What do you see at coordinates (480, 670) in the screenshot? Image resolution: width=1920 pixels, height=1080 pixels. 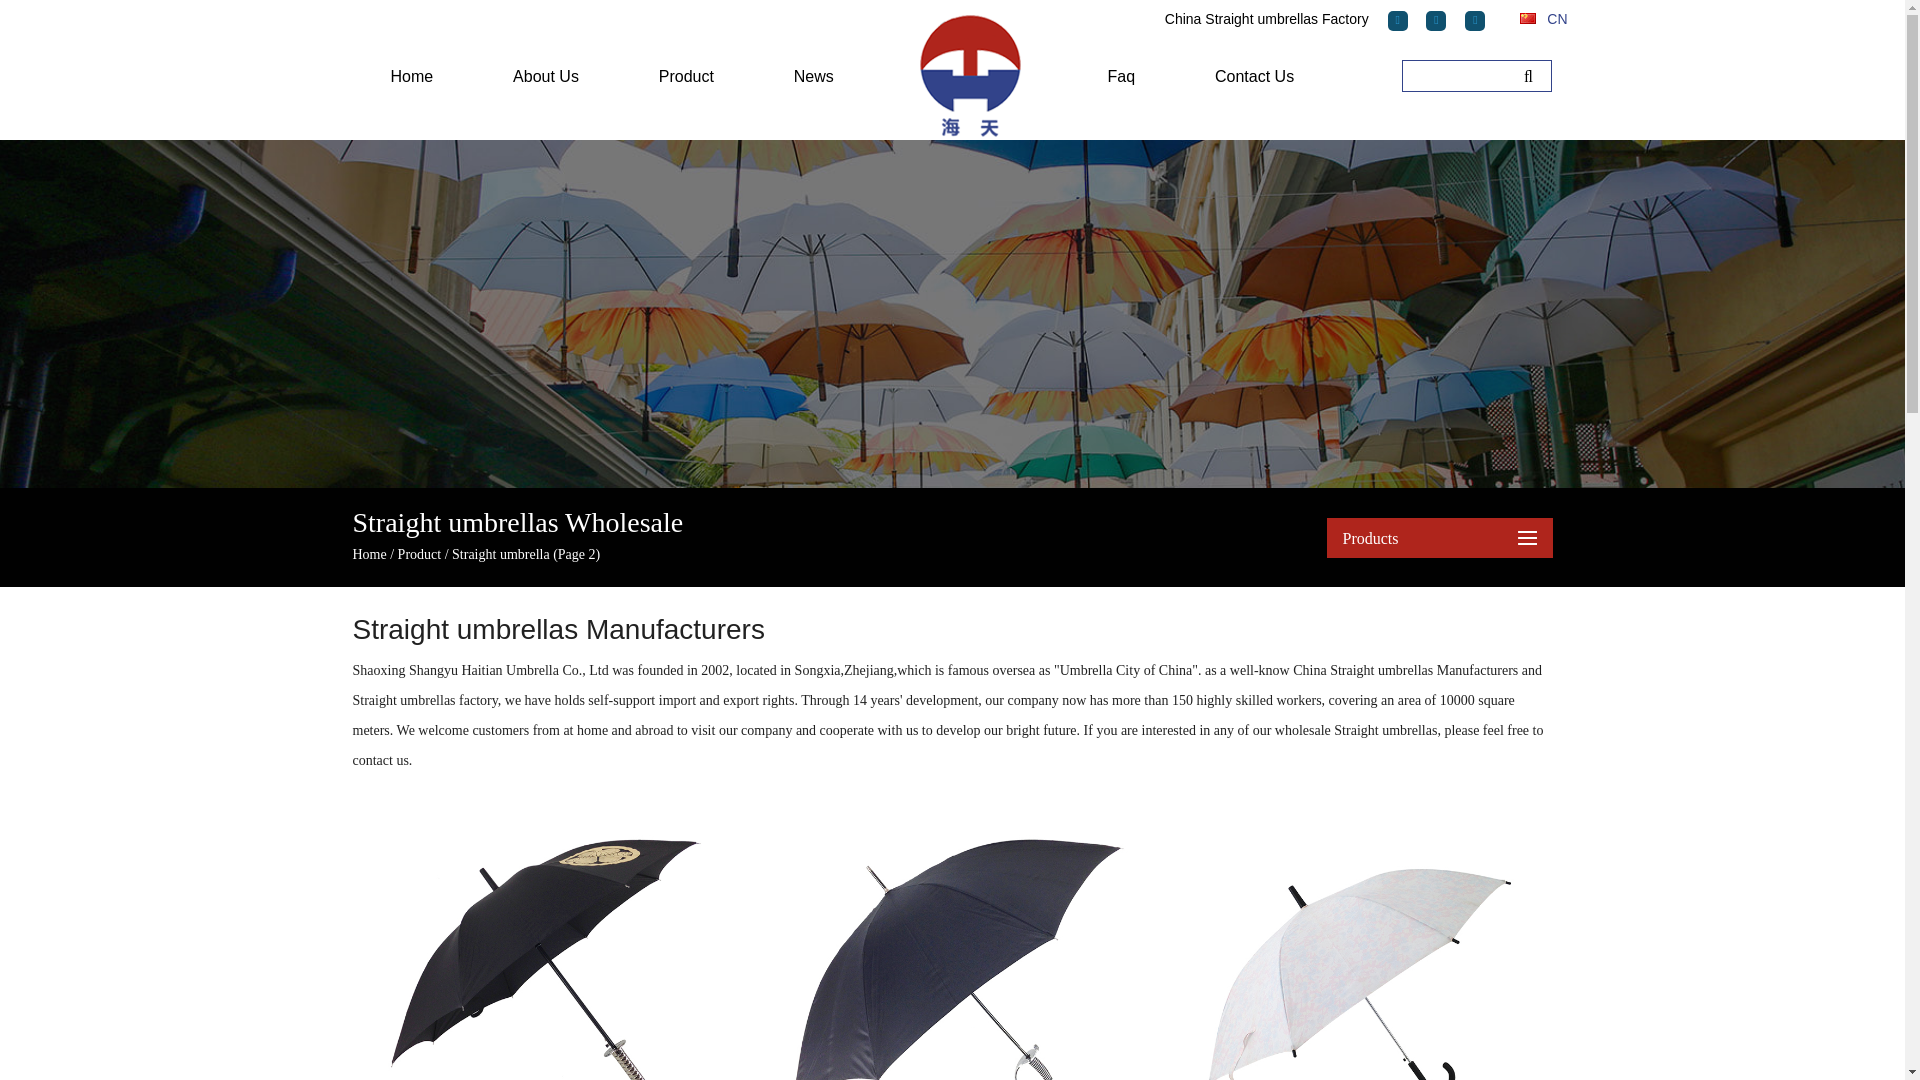 I see `Shaoxing Shangyu Haitian Umbrella Co., Ltd` at bounding box center [480, 670].